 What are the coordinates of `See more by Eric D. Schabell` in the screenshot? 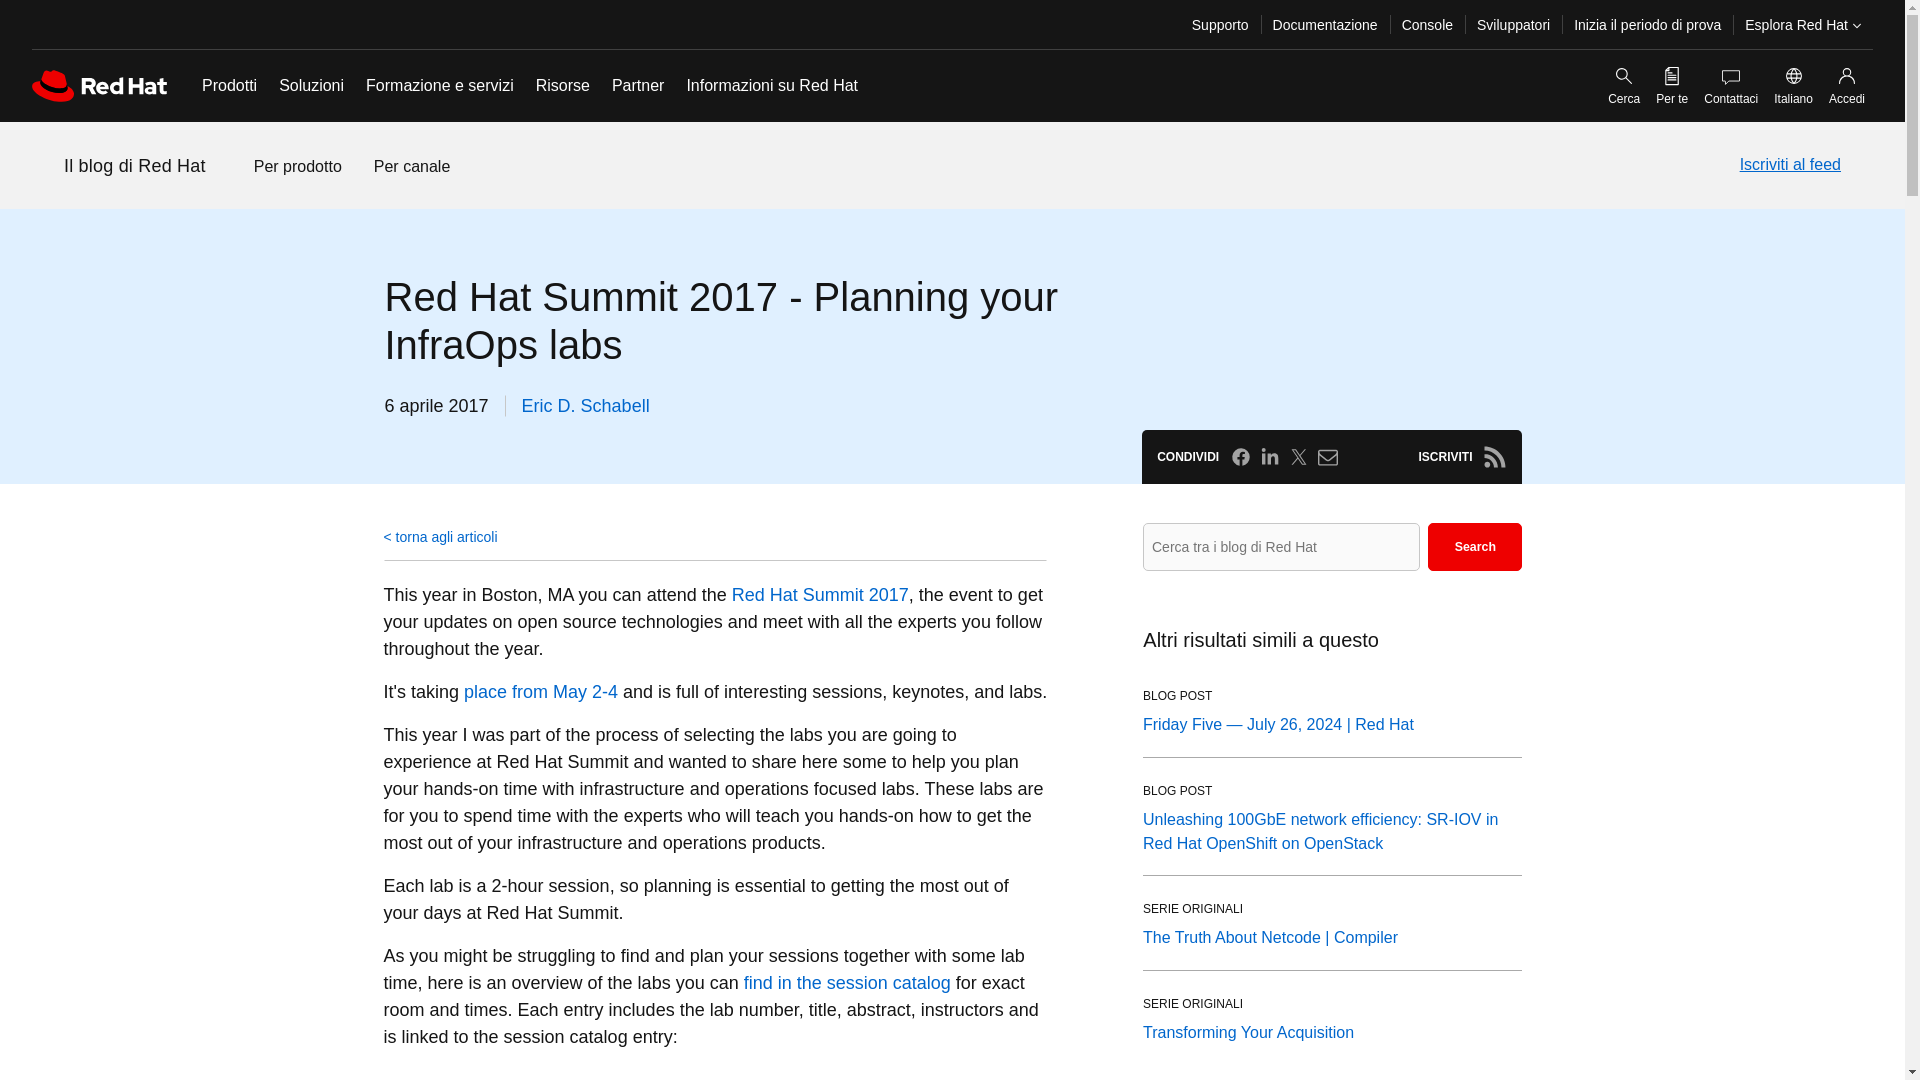 It's located at (586, 406).